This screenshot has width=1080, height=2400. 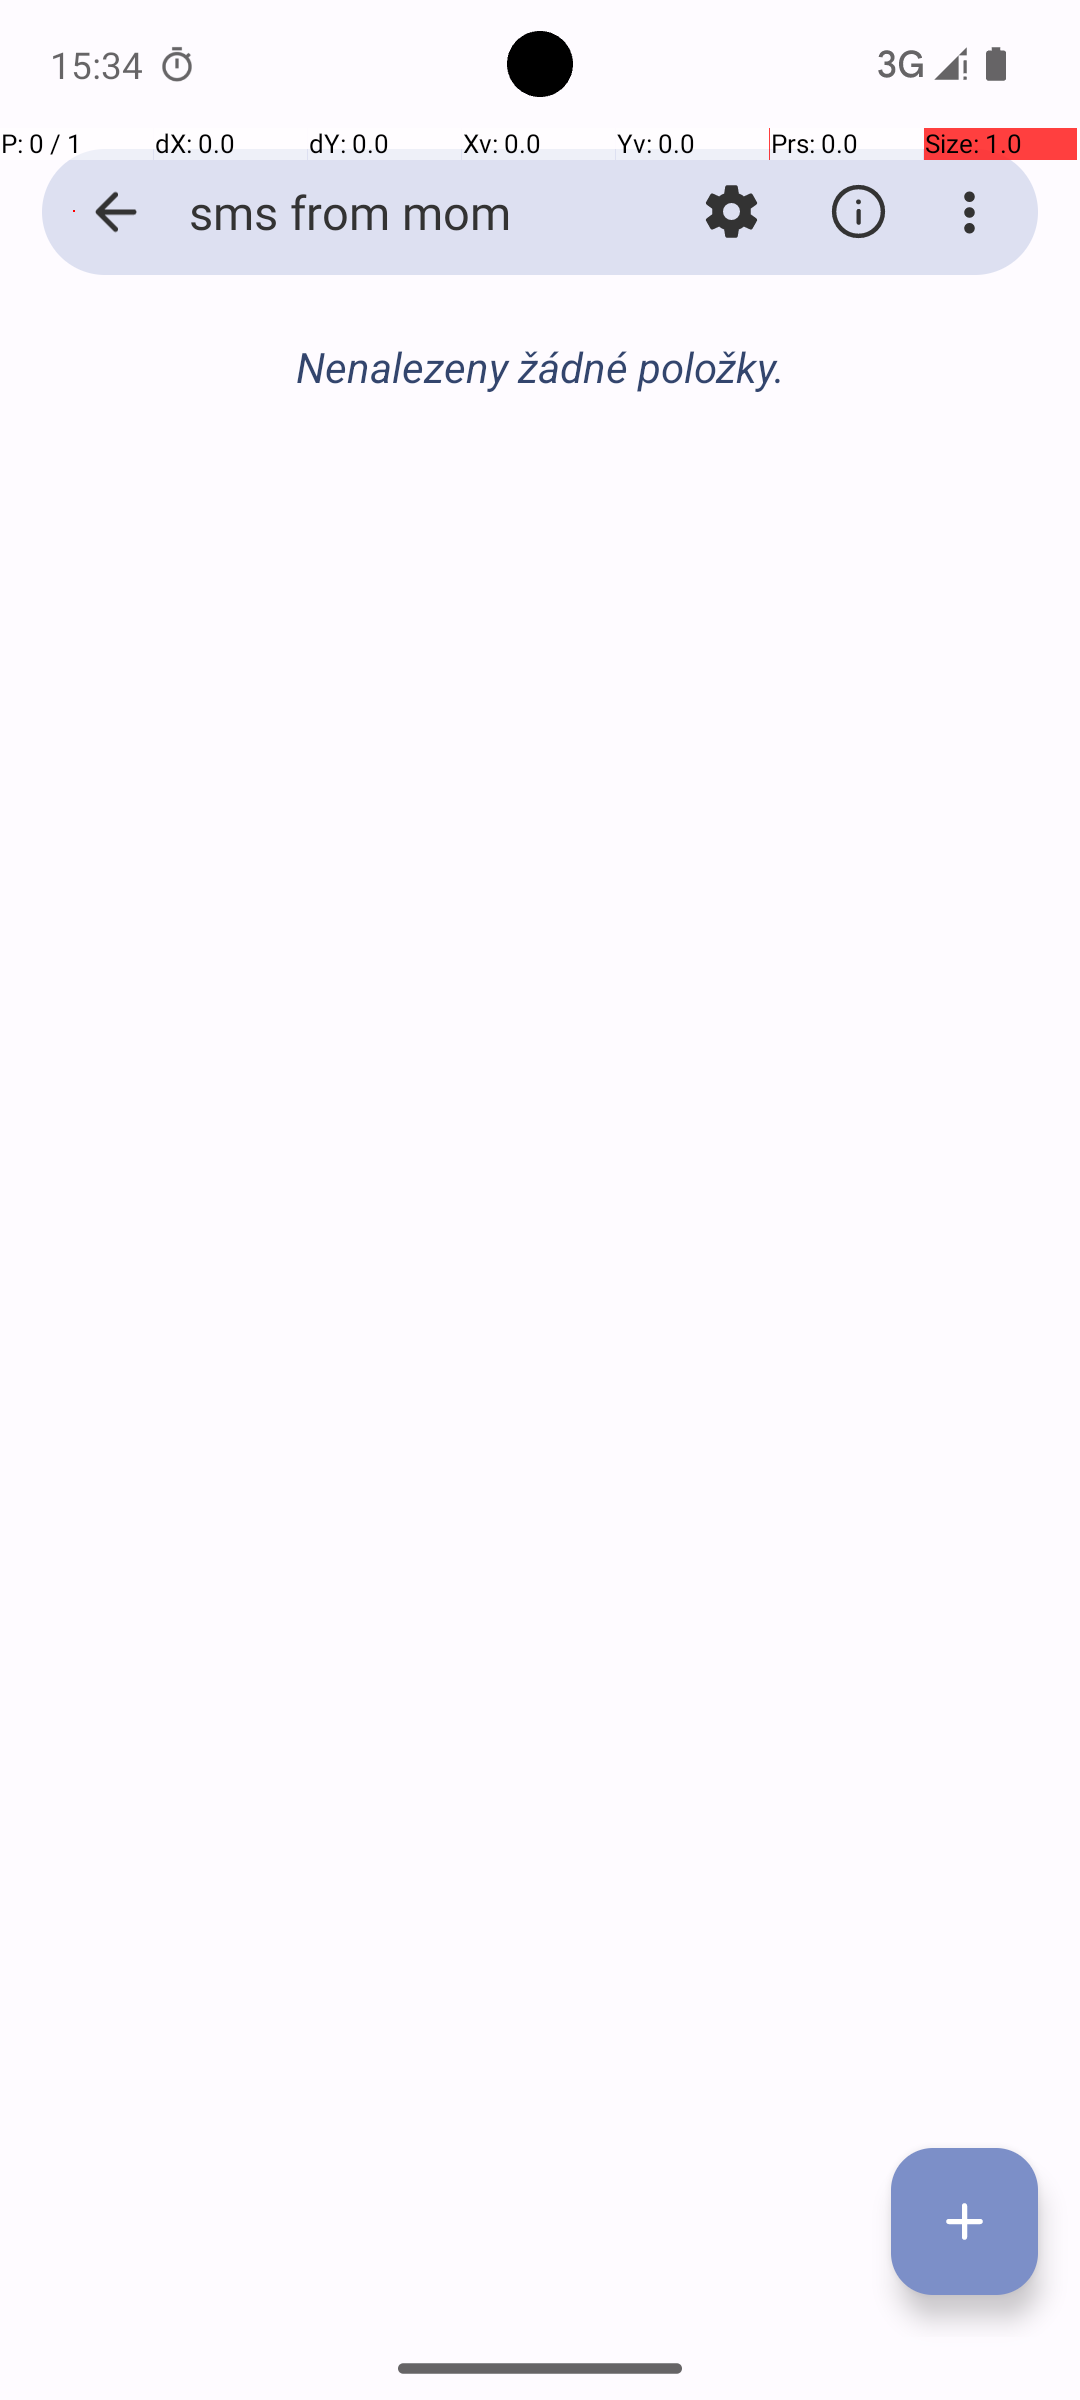 I want to click on Nenalezeny žádné položky., so click(x=540, y=366).